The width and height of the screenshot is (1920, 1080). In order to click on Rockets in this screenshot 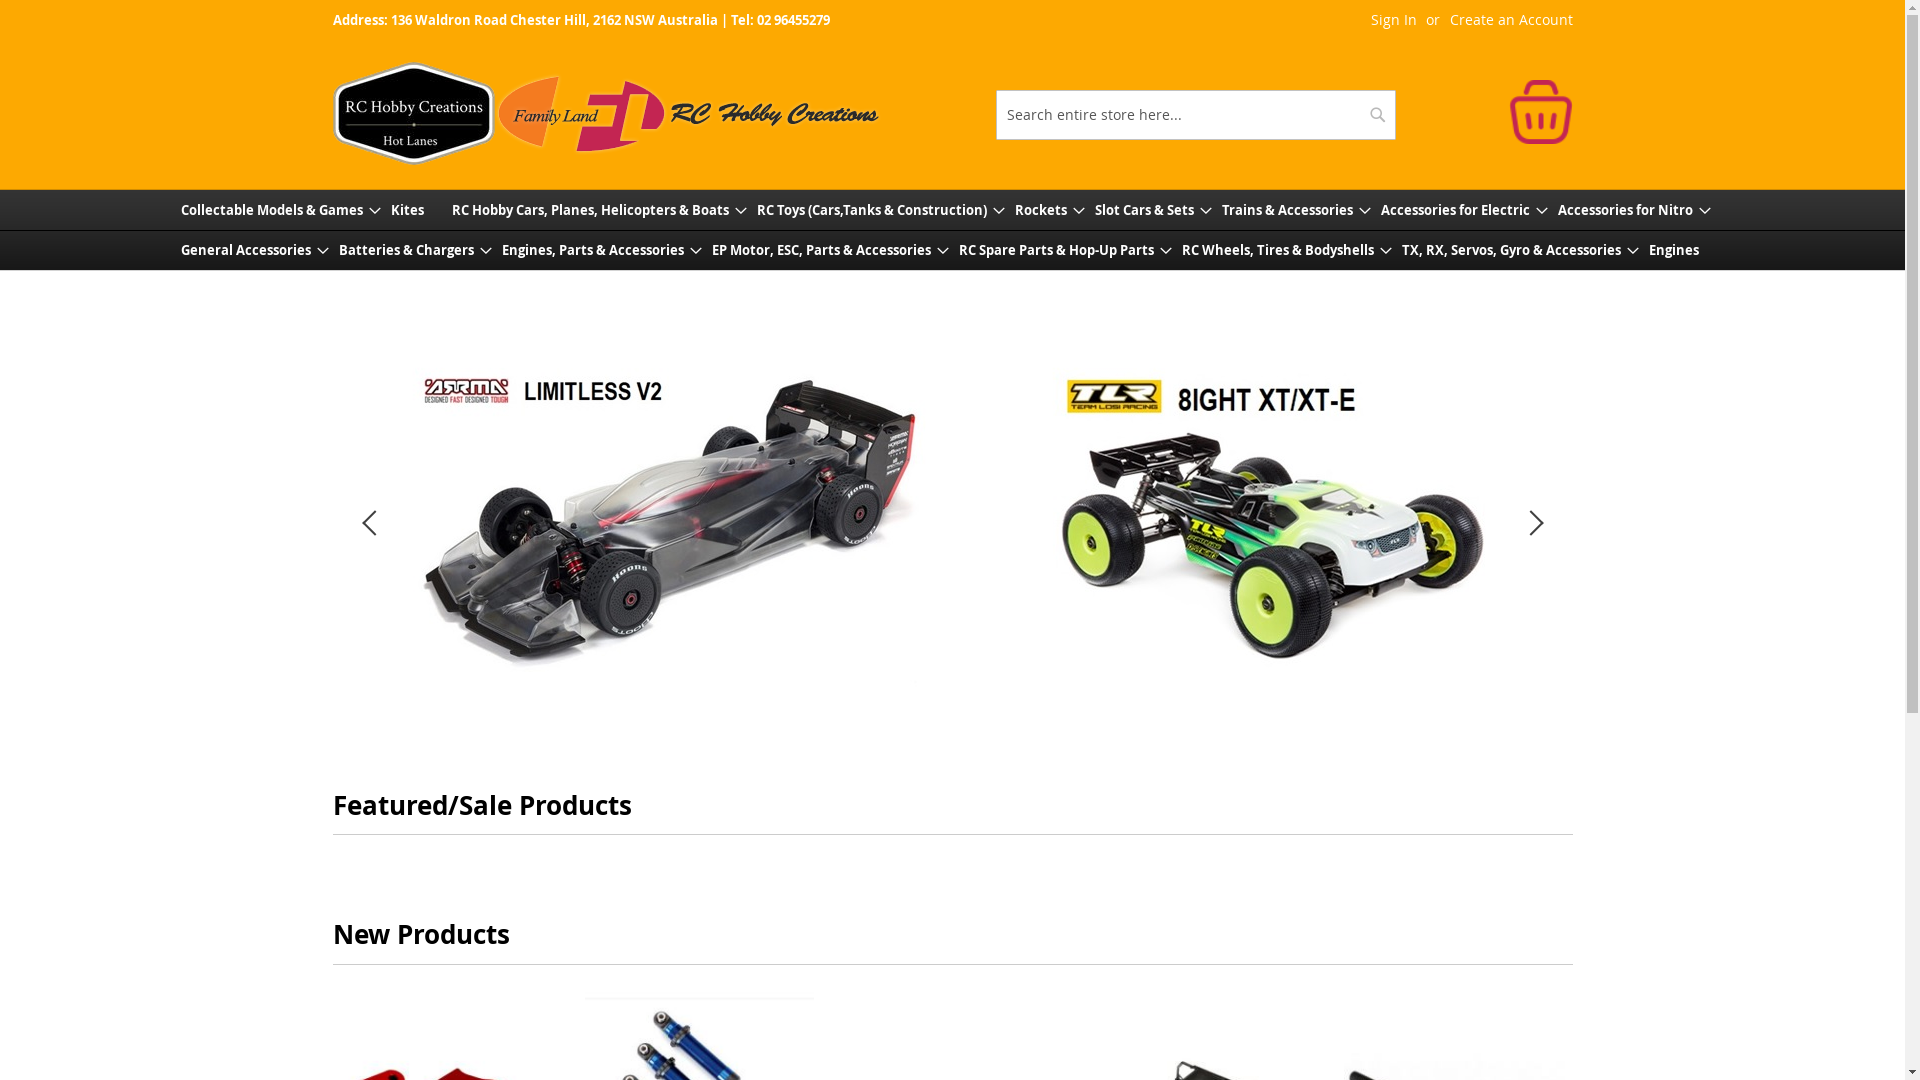, I will do `click(1048, 210)`.